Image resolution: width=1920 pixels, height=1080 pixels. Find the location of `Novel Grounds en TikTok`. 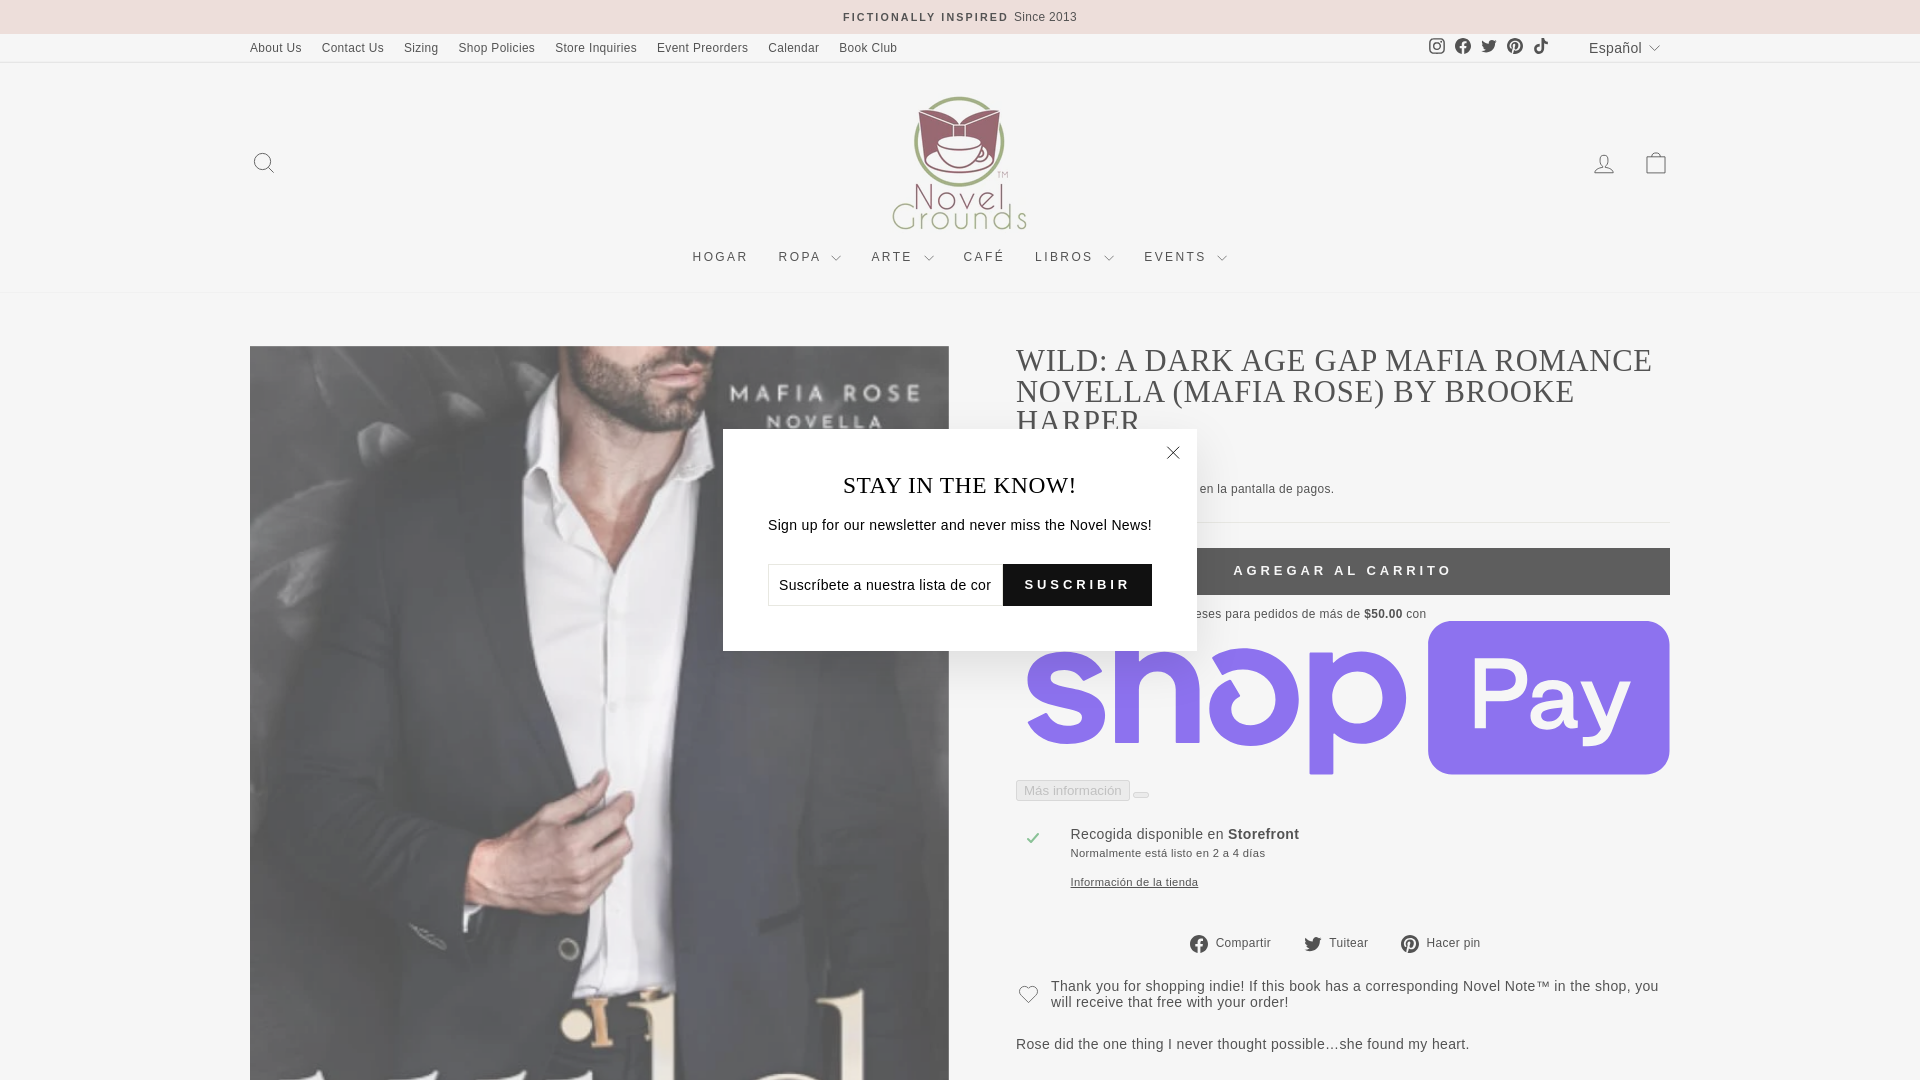

Novel Grounds en TikTok is located at coordinates (1540, 47).